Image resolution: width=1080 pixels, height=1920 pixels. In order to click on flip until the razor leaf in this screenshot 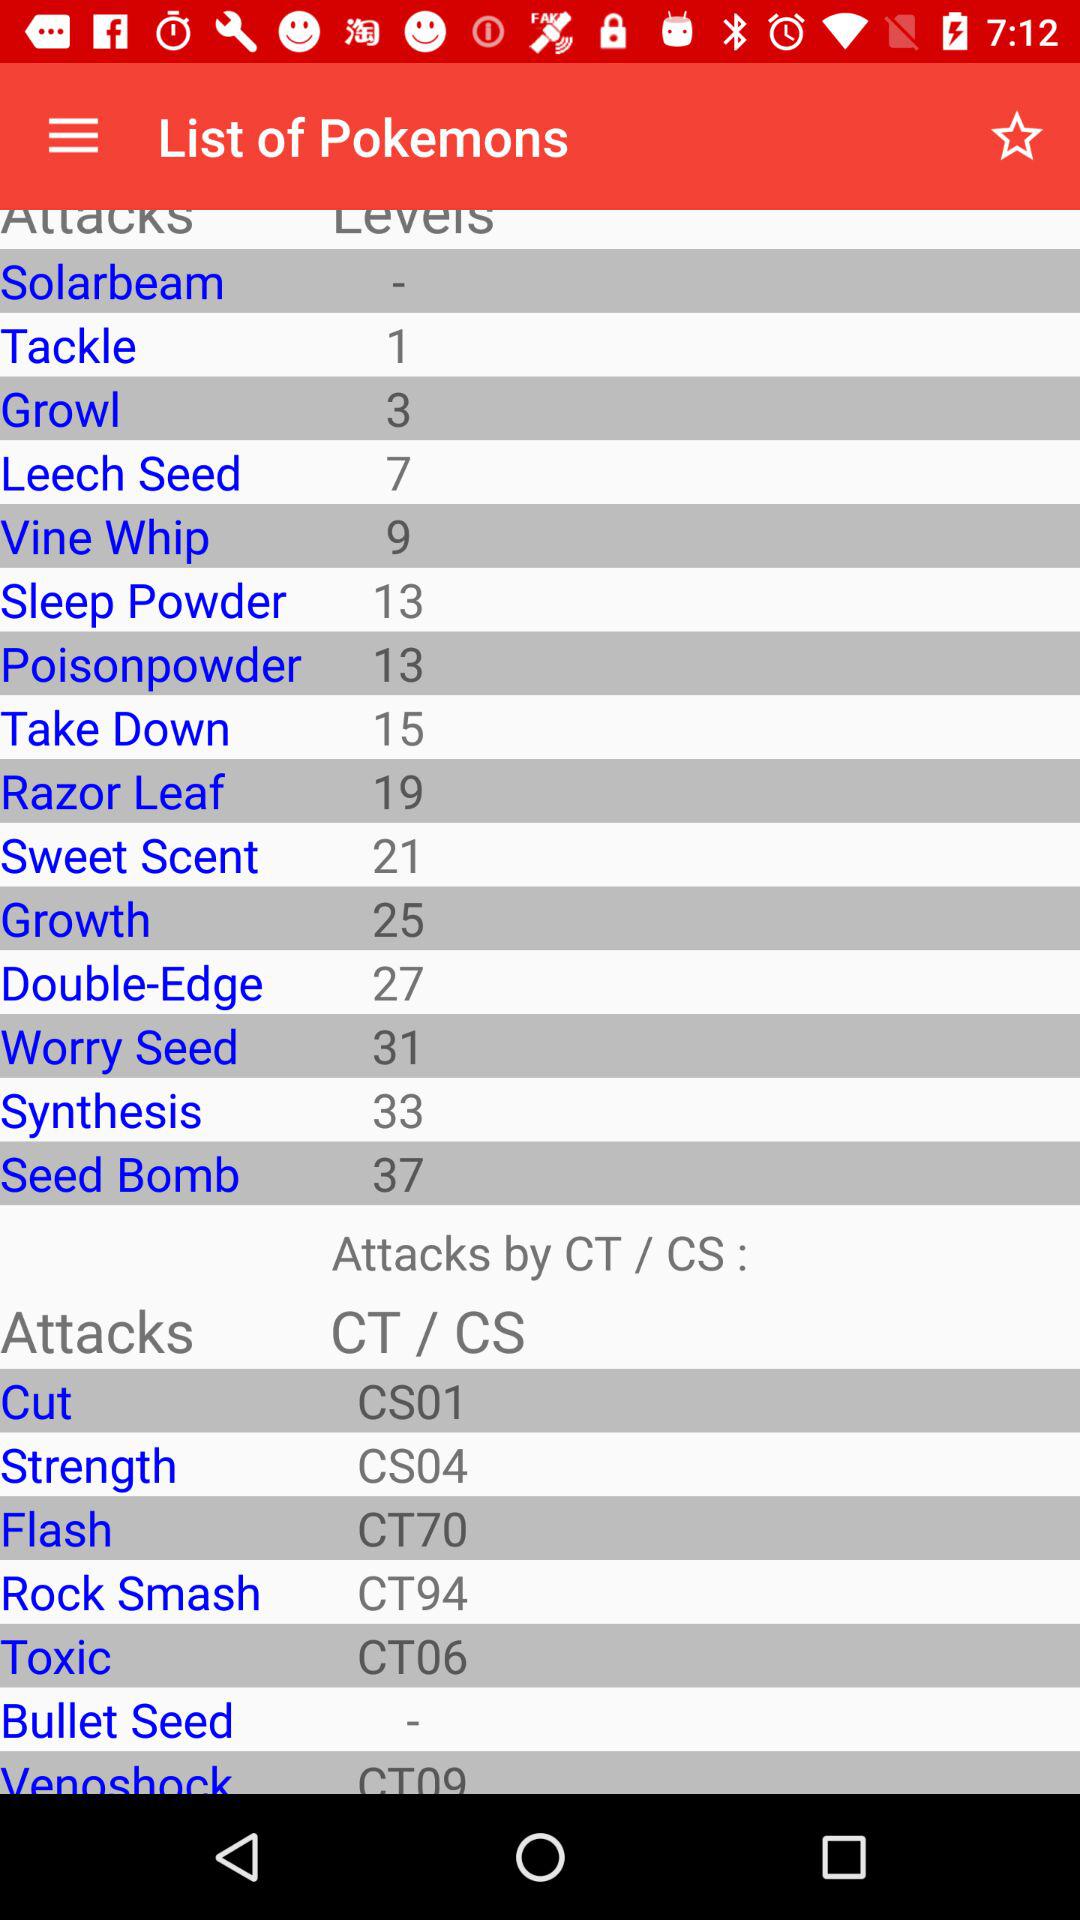, I will do `click(150, 790)`.